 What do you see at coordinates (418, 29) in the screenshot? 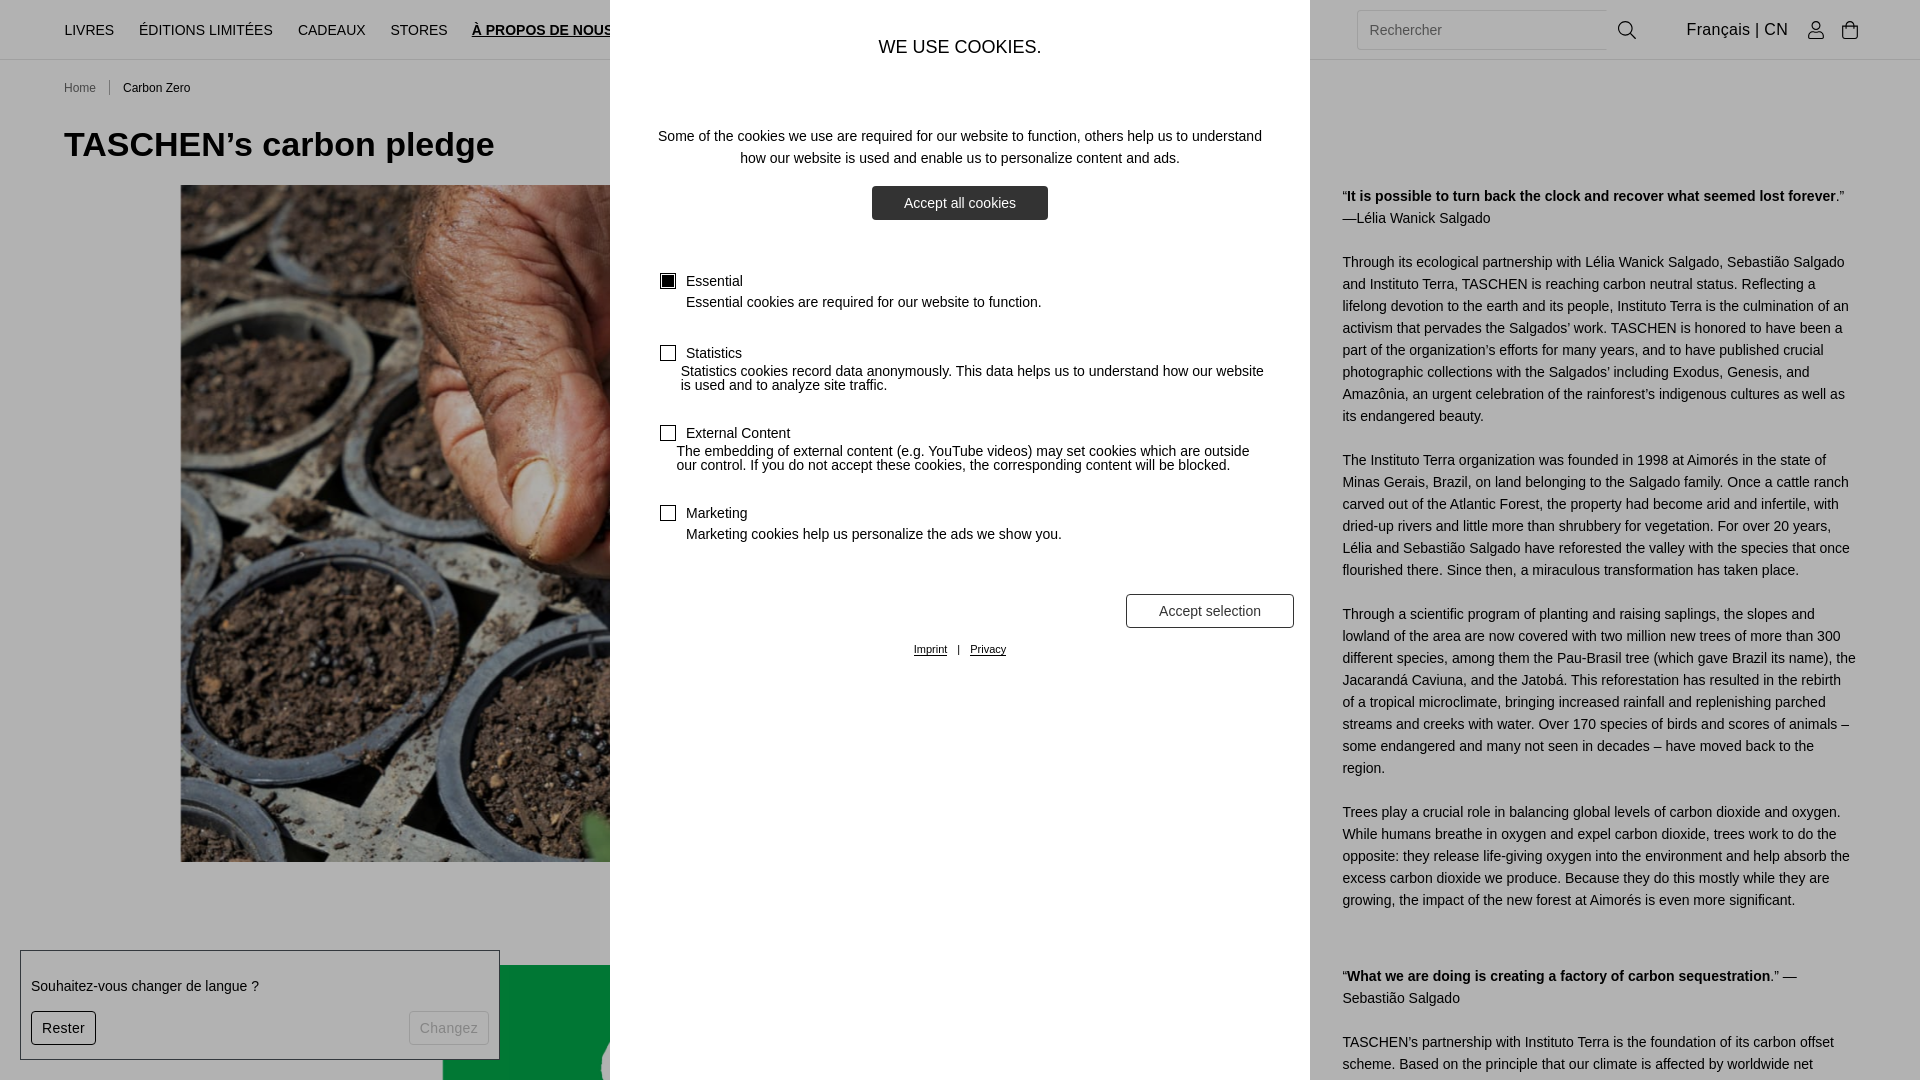
I see `STORES` at bounding box center [418, 29].